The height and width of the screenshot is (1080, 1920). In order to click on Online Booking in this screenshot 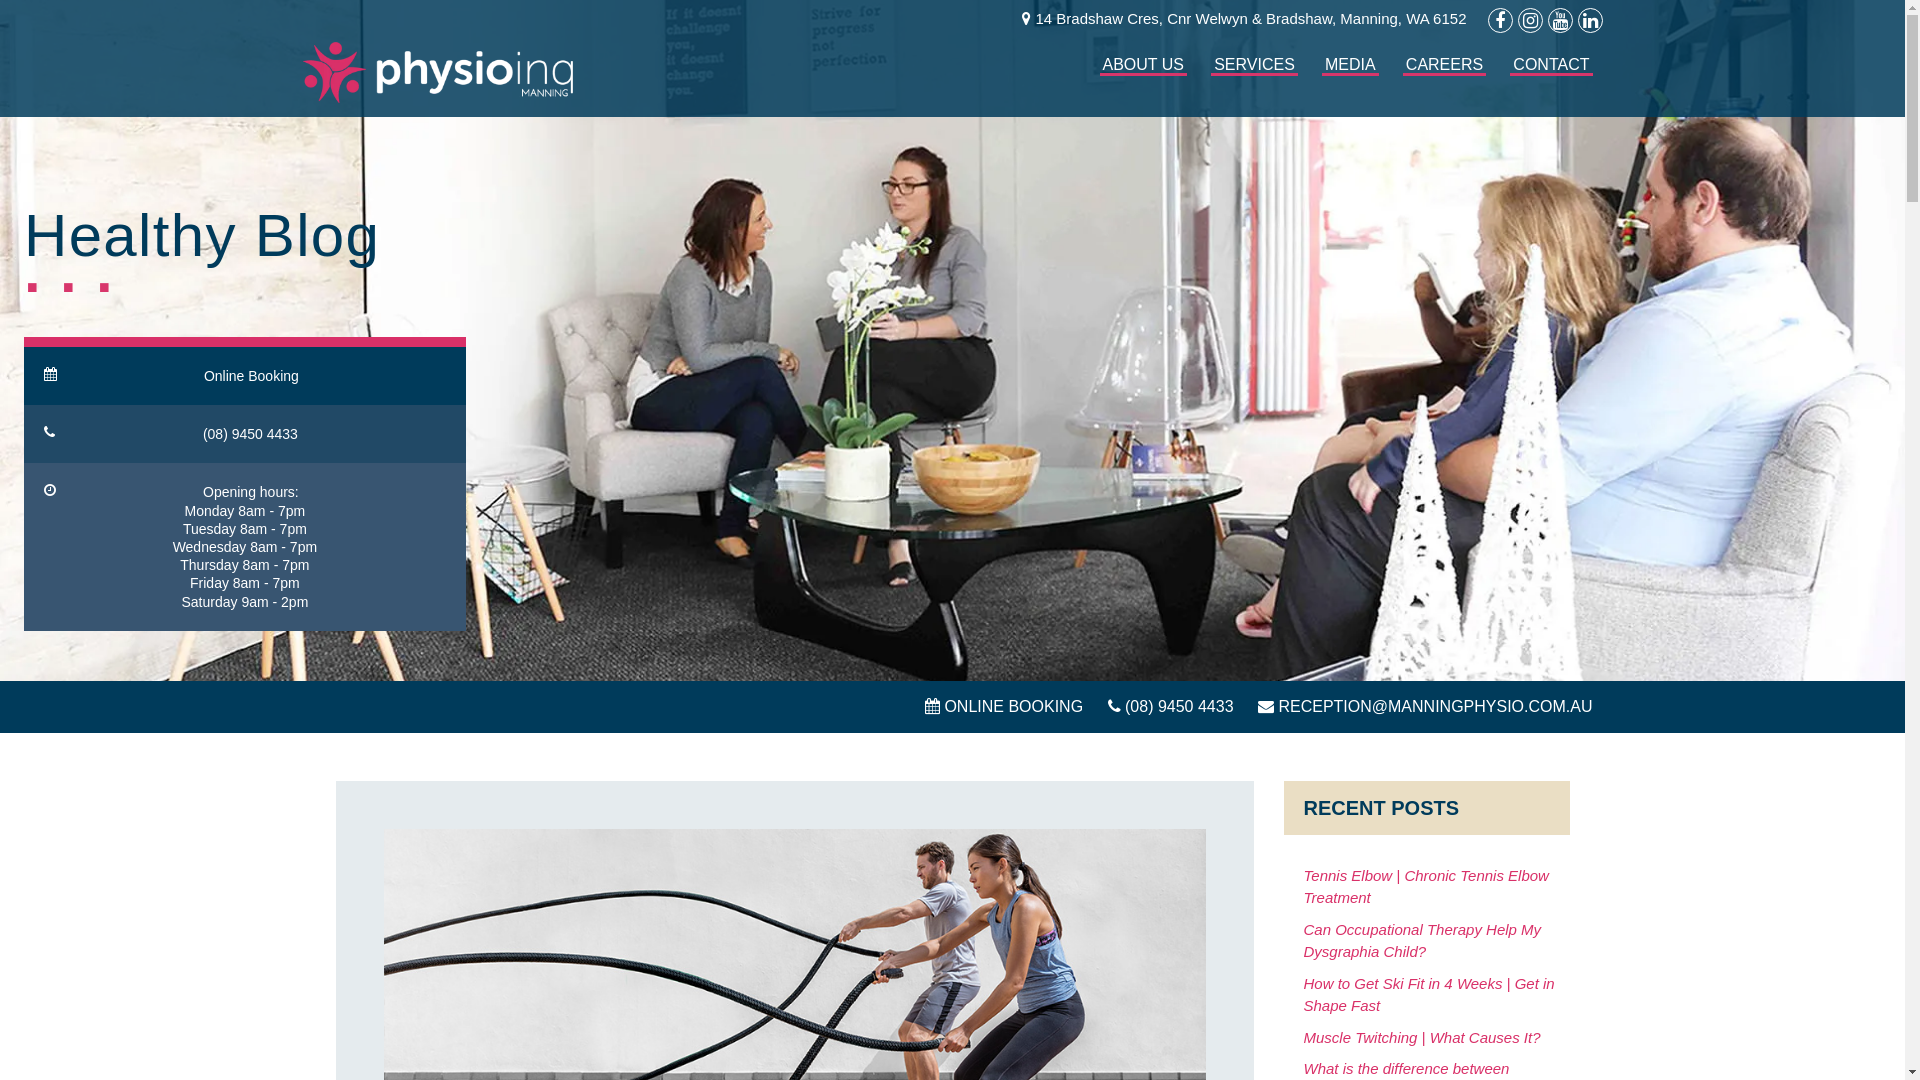, I will do `click(245, 371)`.